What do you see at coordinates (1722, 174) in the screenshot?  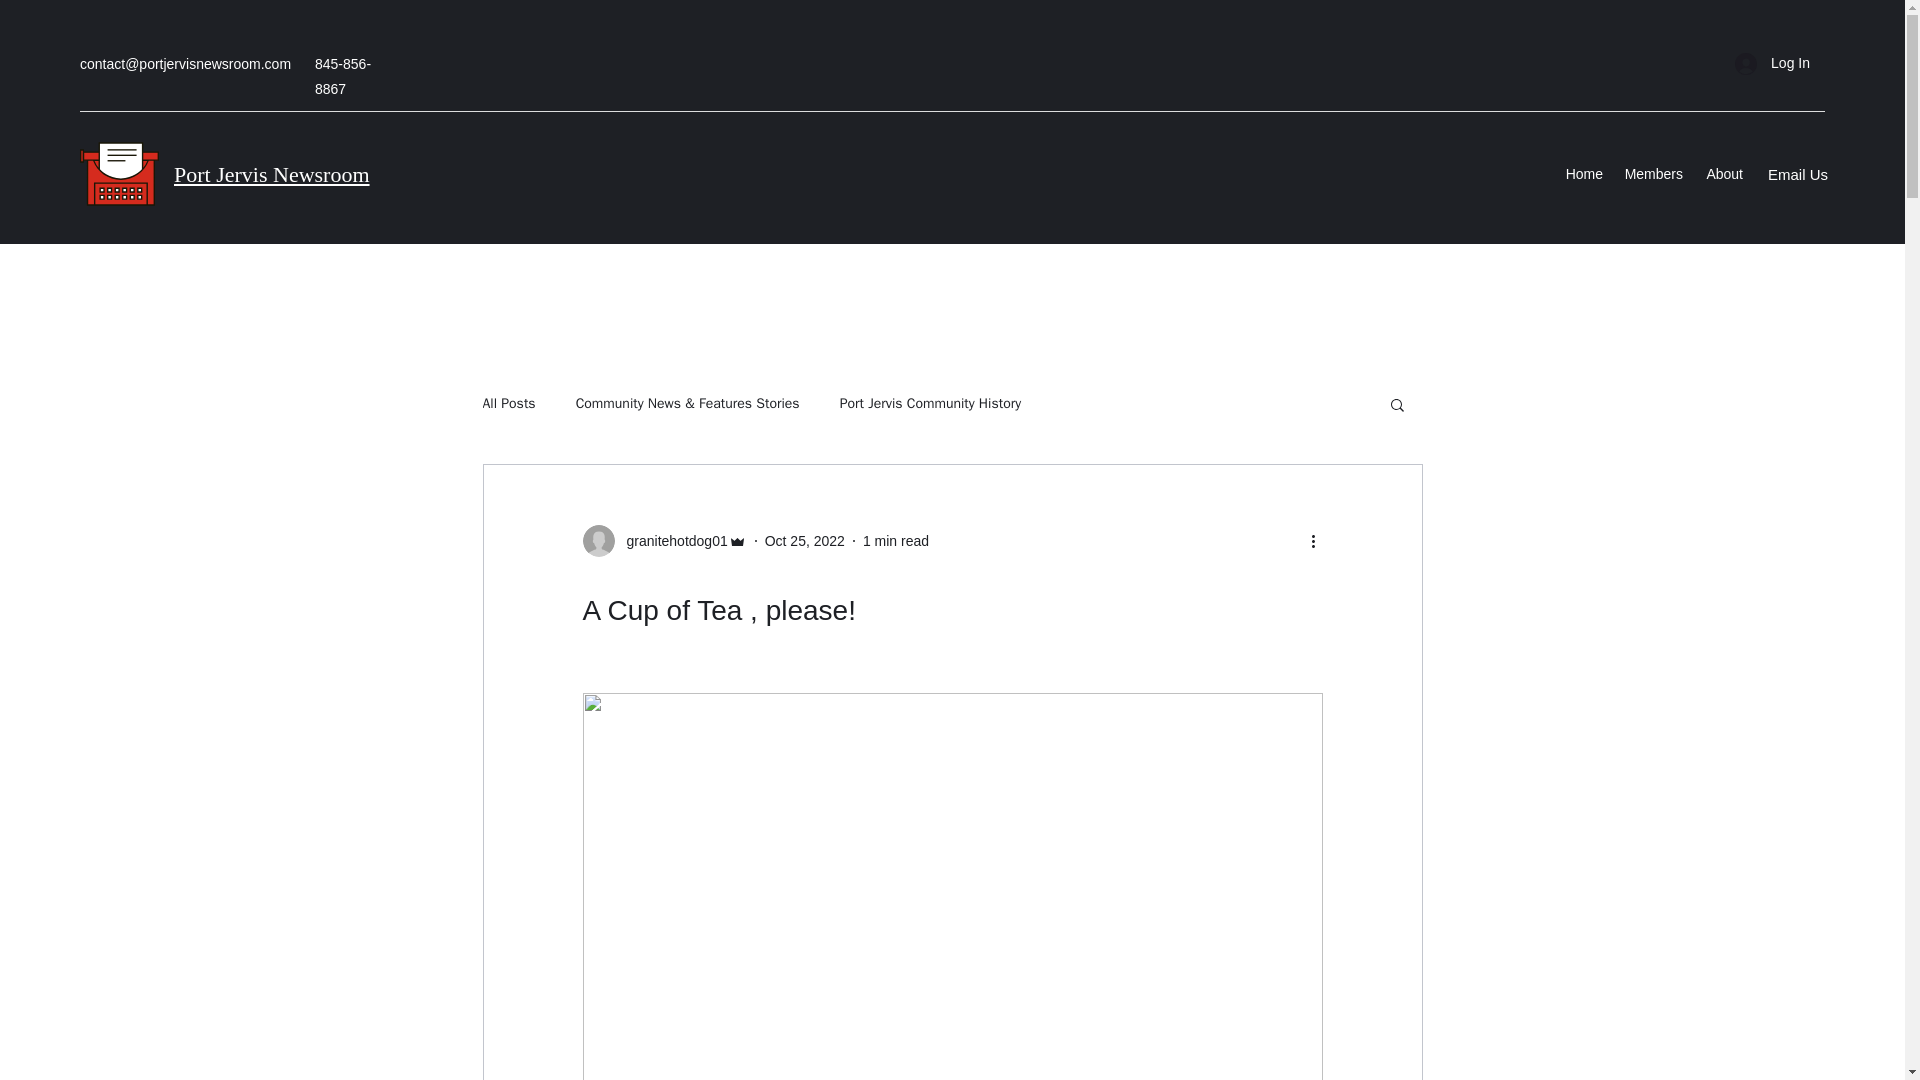 I see `About` at bounding box center [1722, 174].